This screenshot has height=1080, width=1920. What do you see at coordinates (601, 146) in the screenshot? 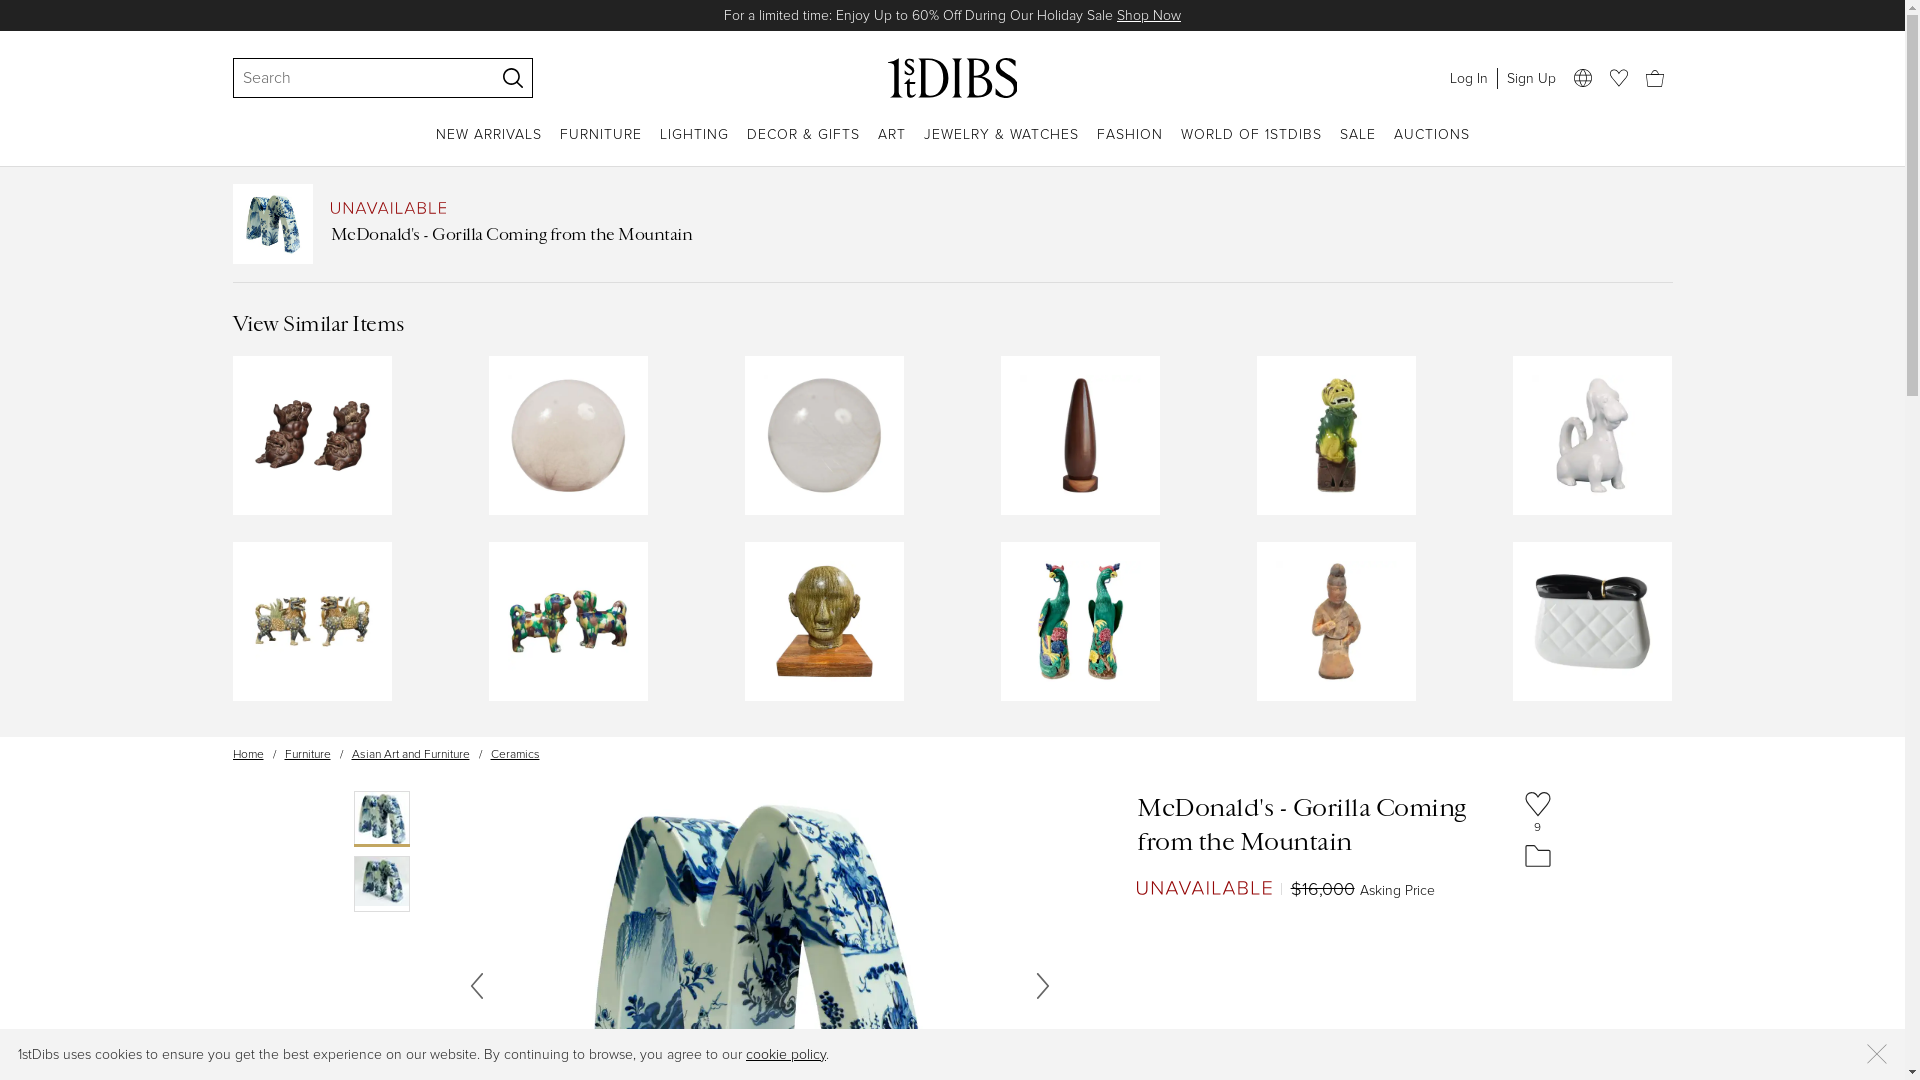
I see `FURNITURE` at bounding box center [601, 146].